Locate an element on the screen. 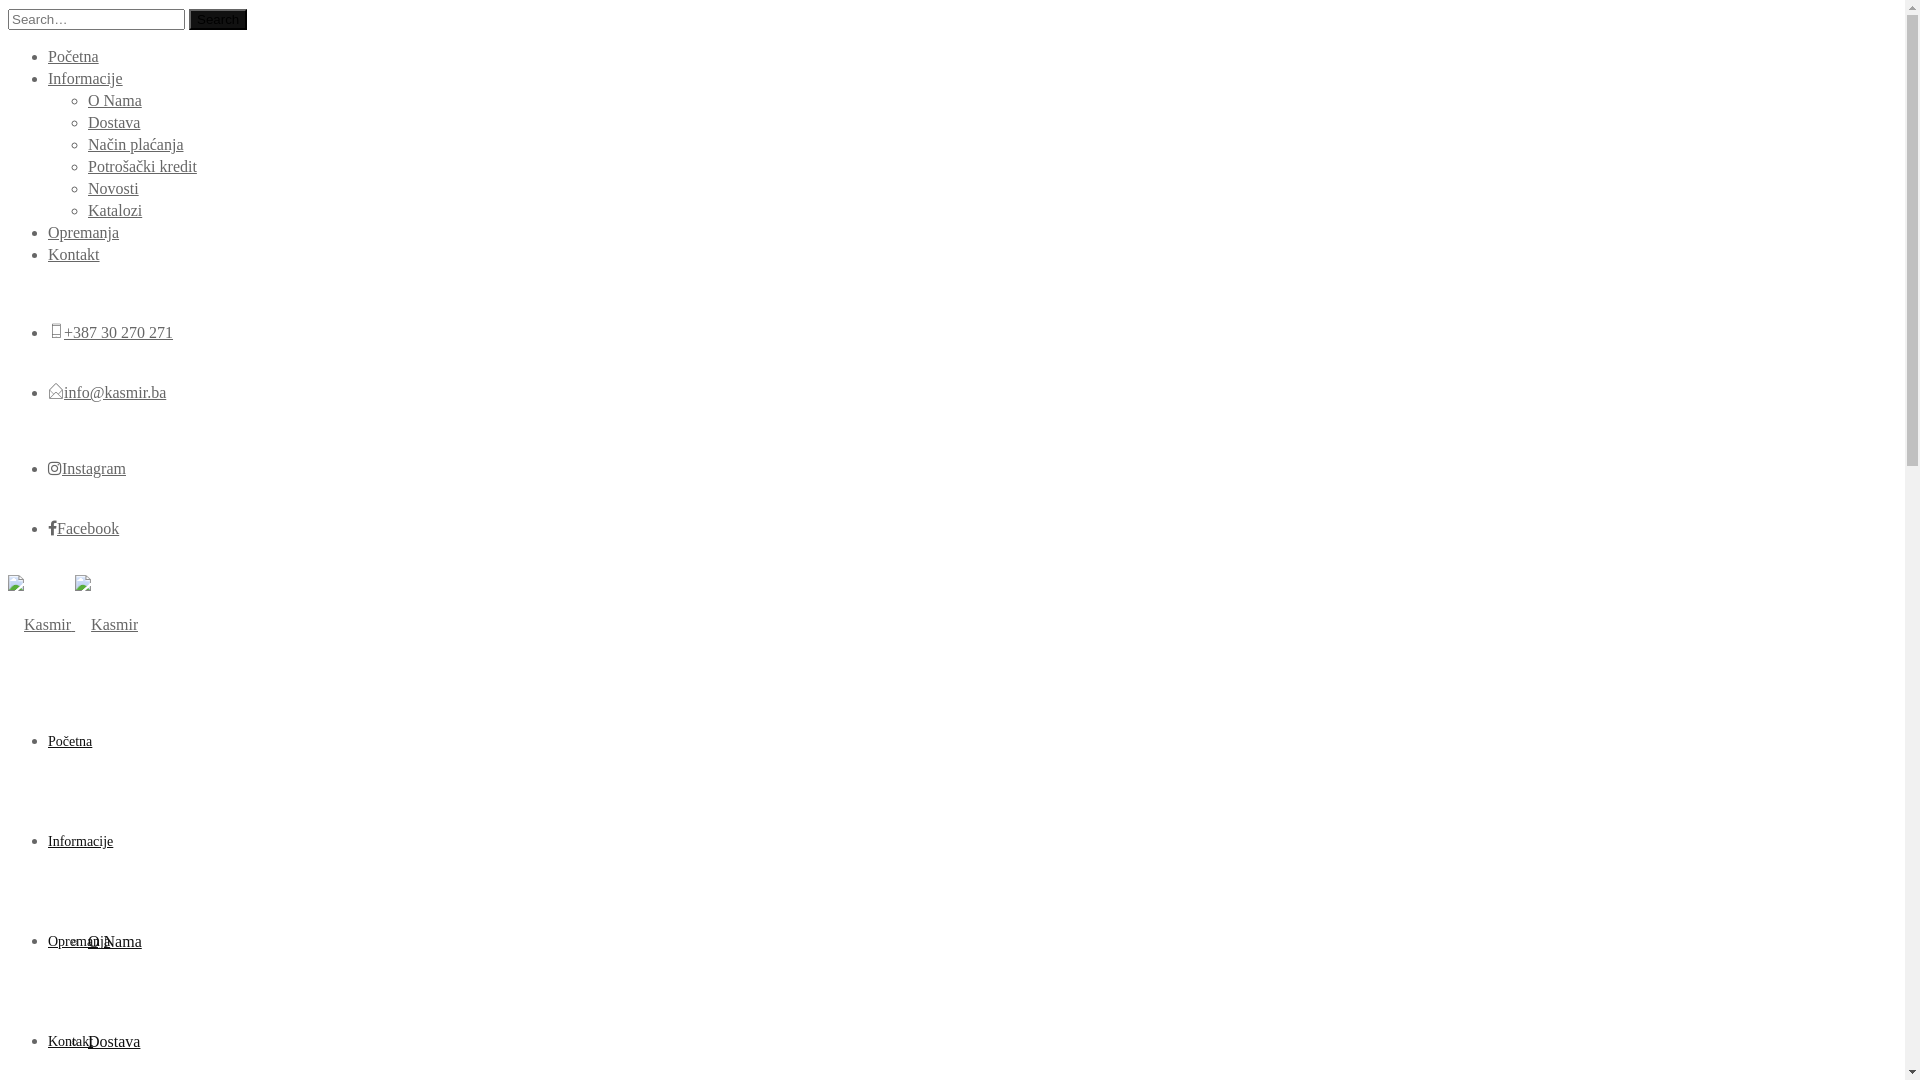 The height and width of the screenshot is (1080, 1920). +387 30 270 271 is located at coordinates (118, 332).